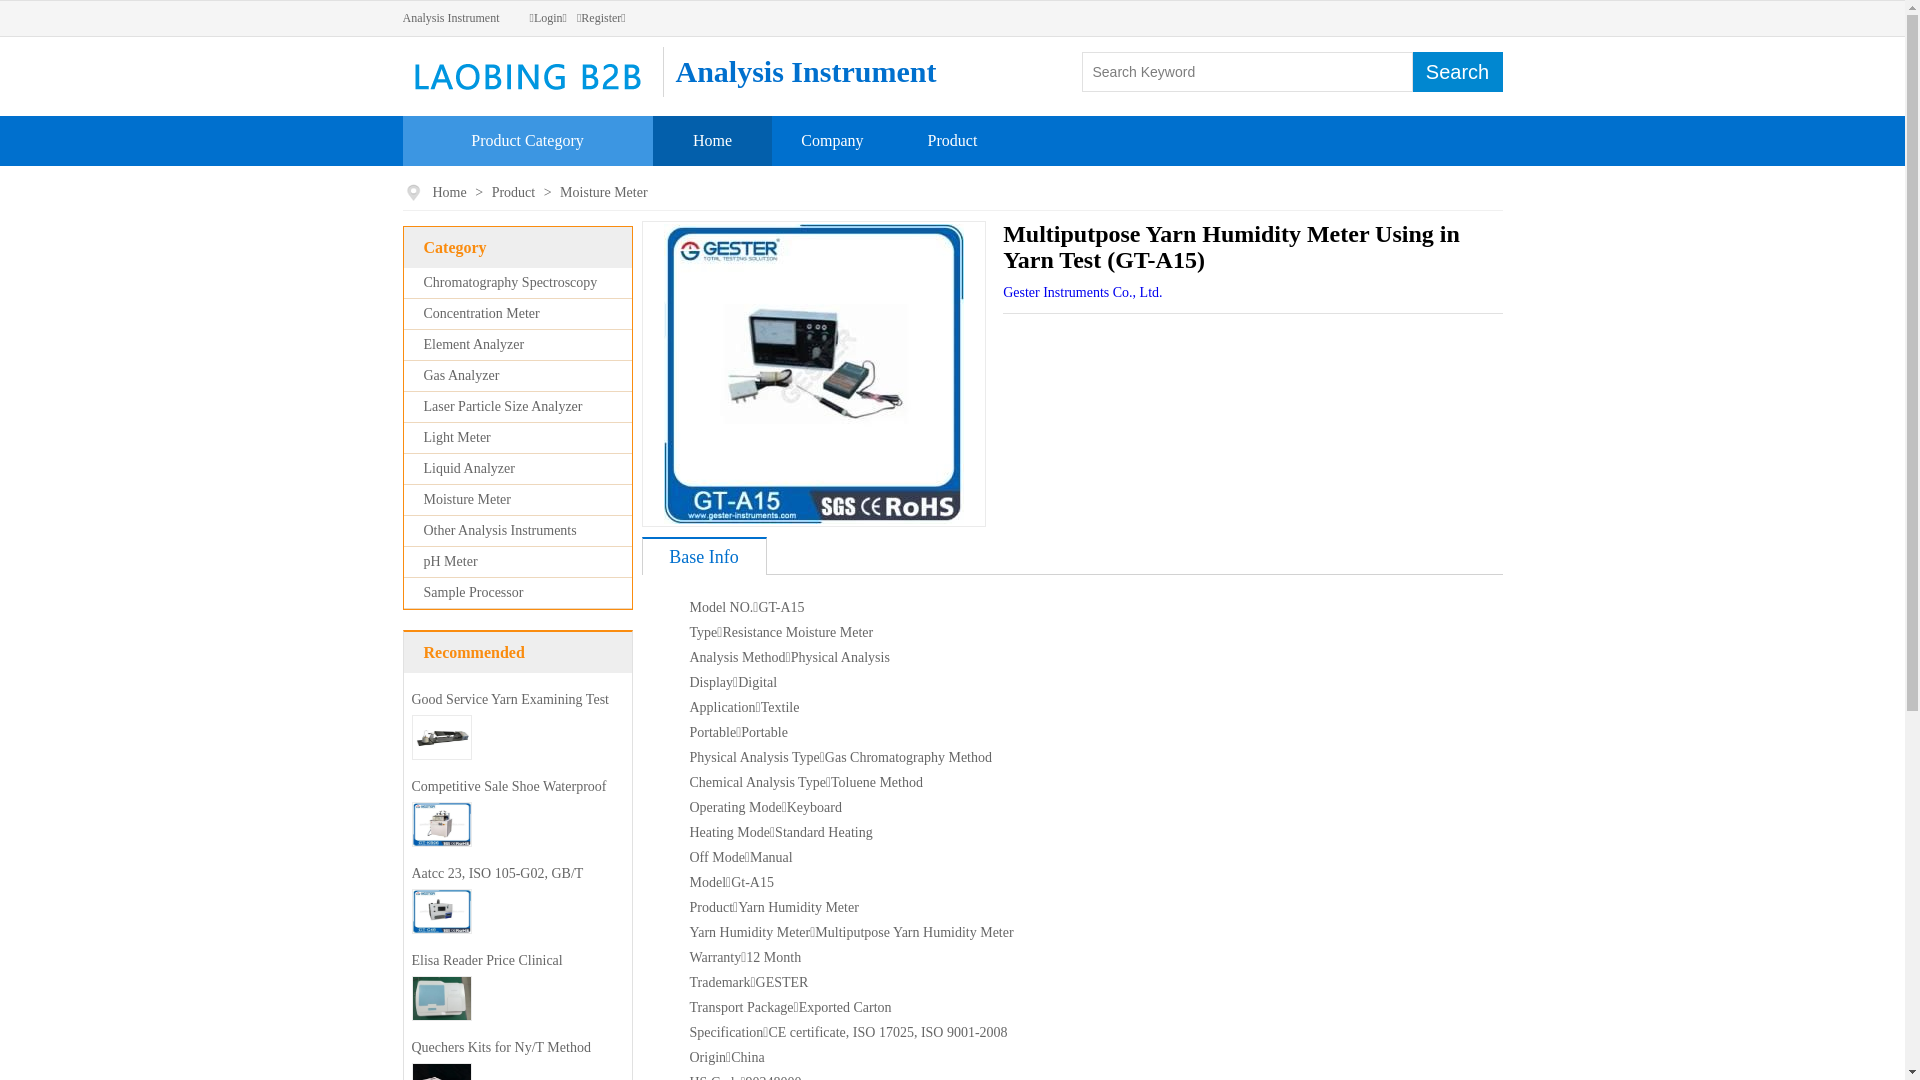 This screenshot has height=1080, width=1920. Describe the element at coordinates (510, 714) in the screenshot. I see `Good Service Yarn Examining Test Instrument (GT-A09B)` at that location.